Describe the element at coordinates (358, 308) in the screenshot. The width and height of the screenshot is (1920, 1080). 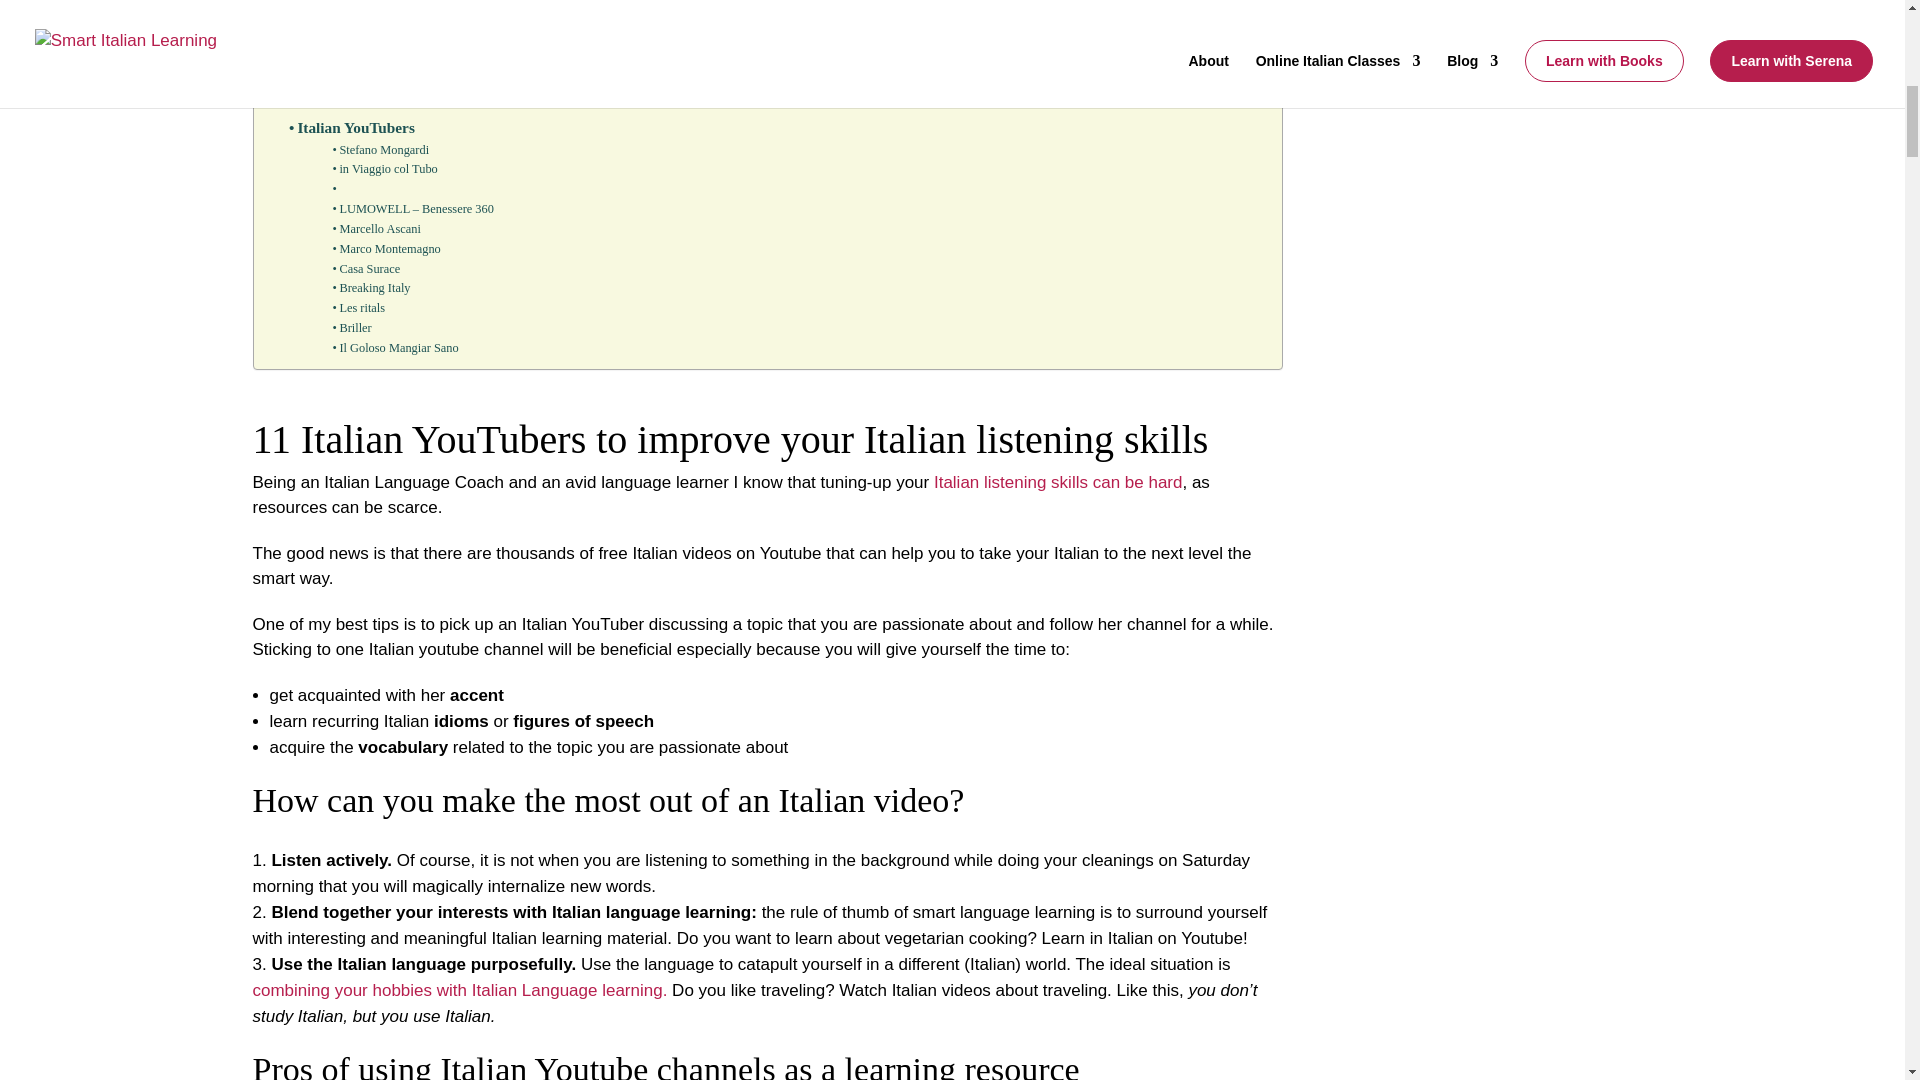
I see `Les ritals` at that location.